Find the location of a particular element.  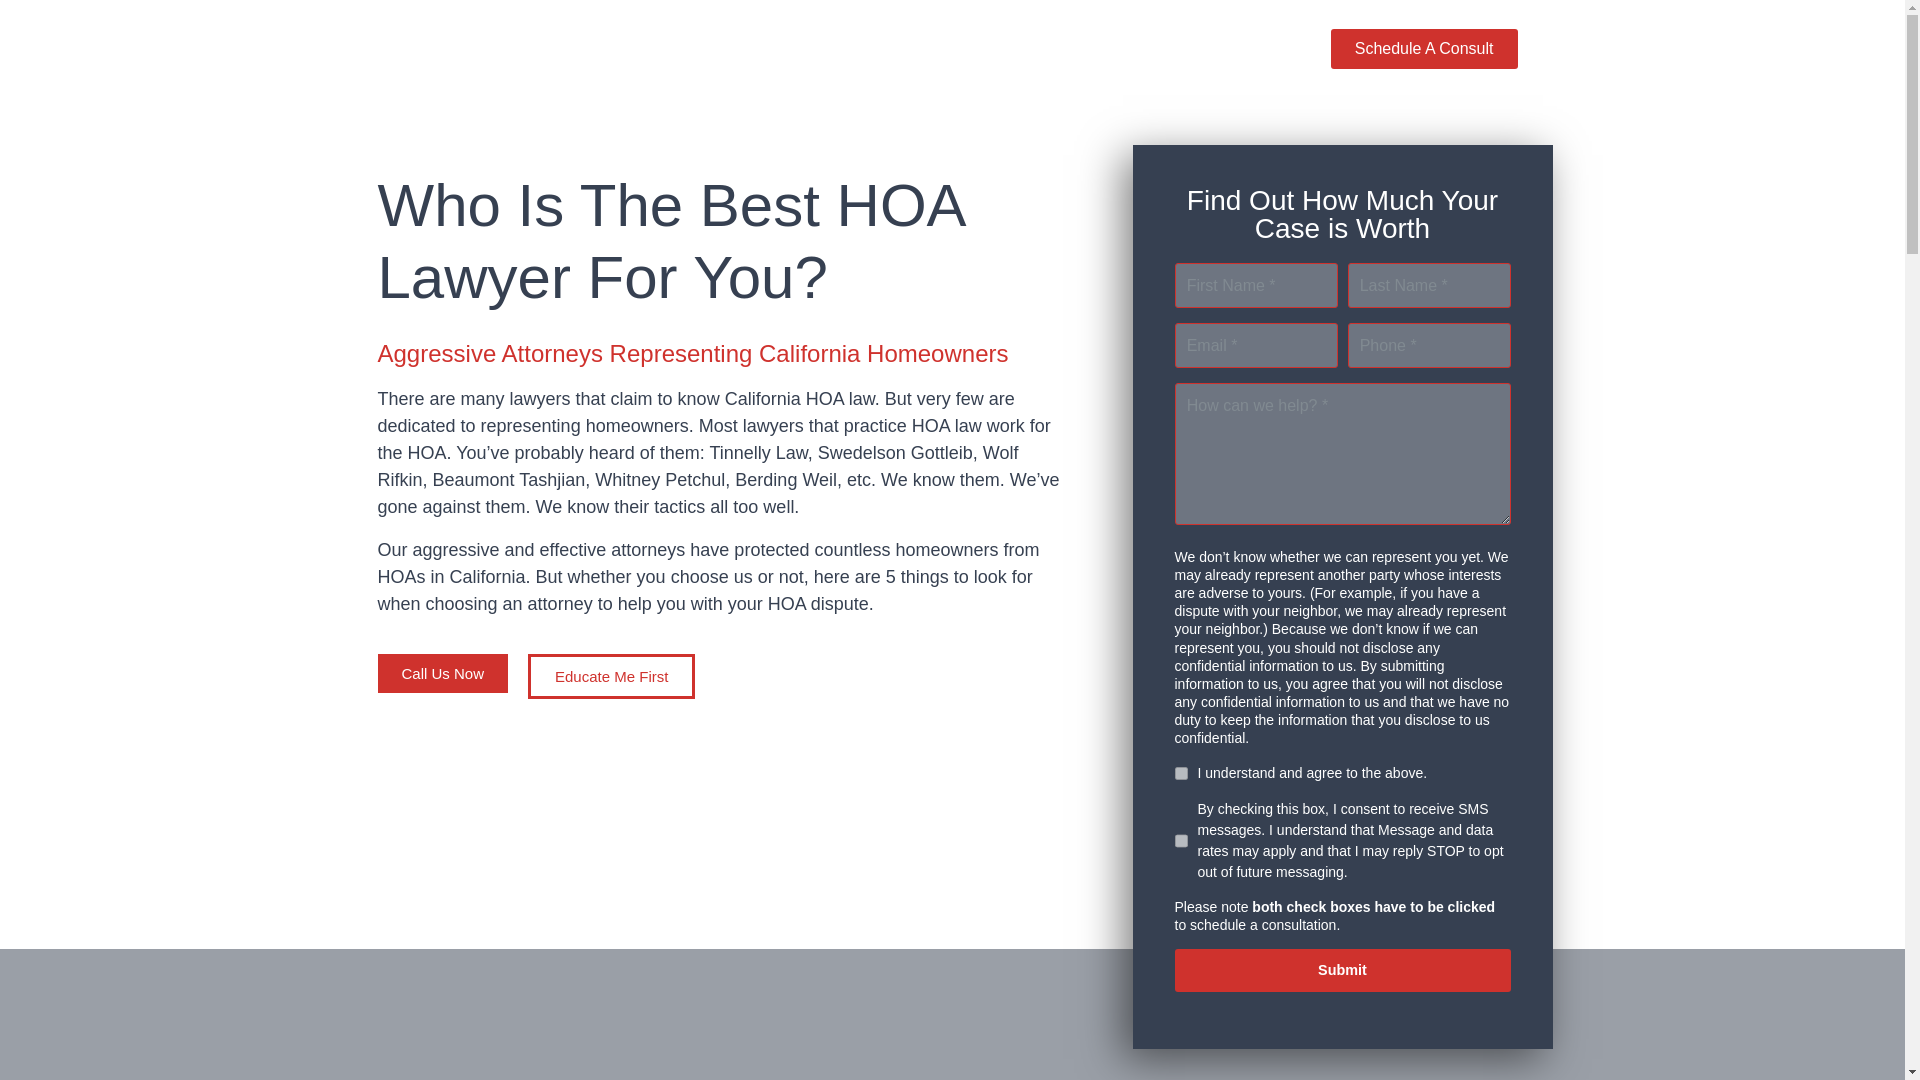

Educate Me First is located at coordinates (612, 676).